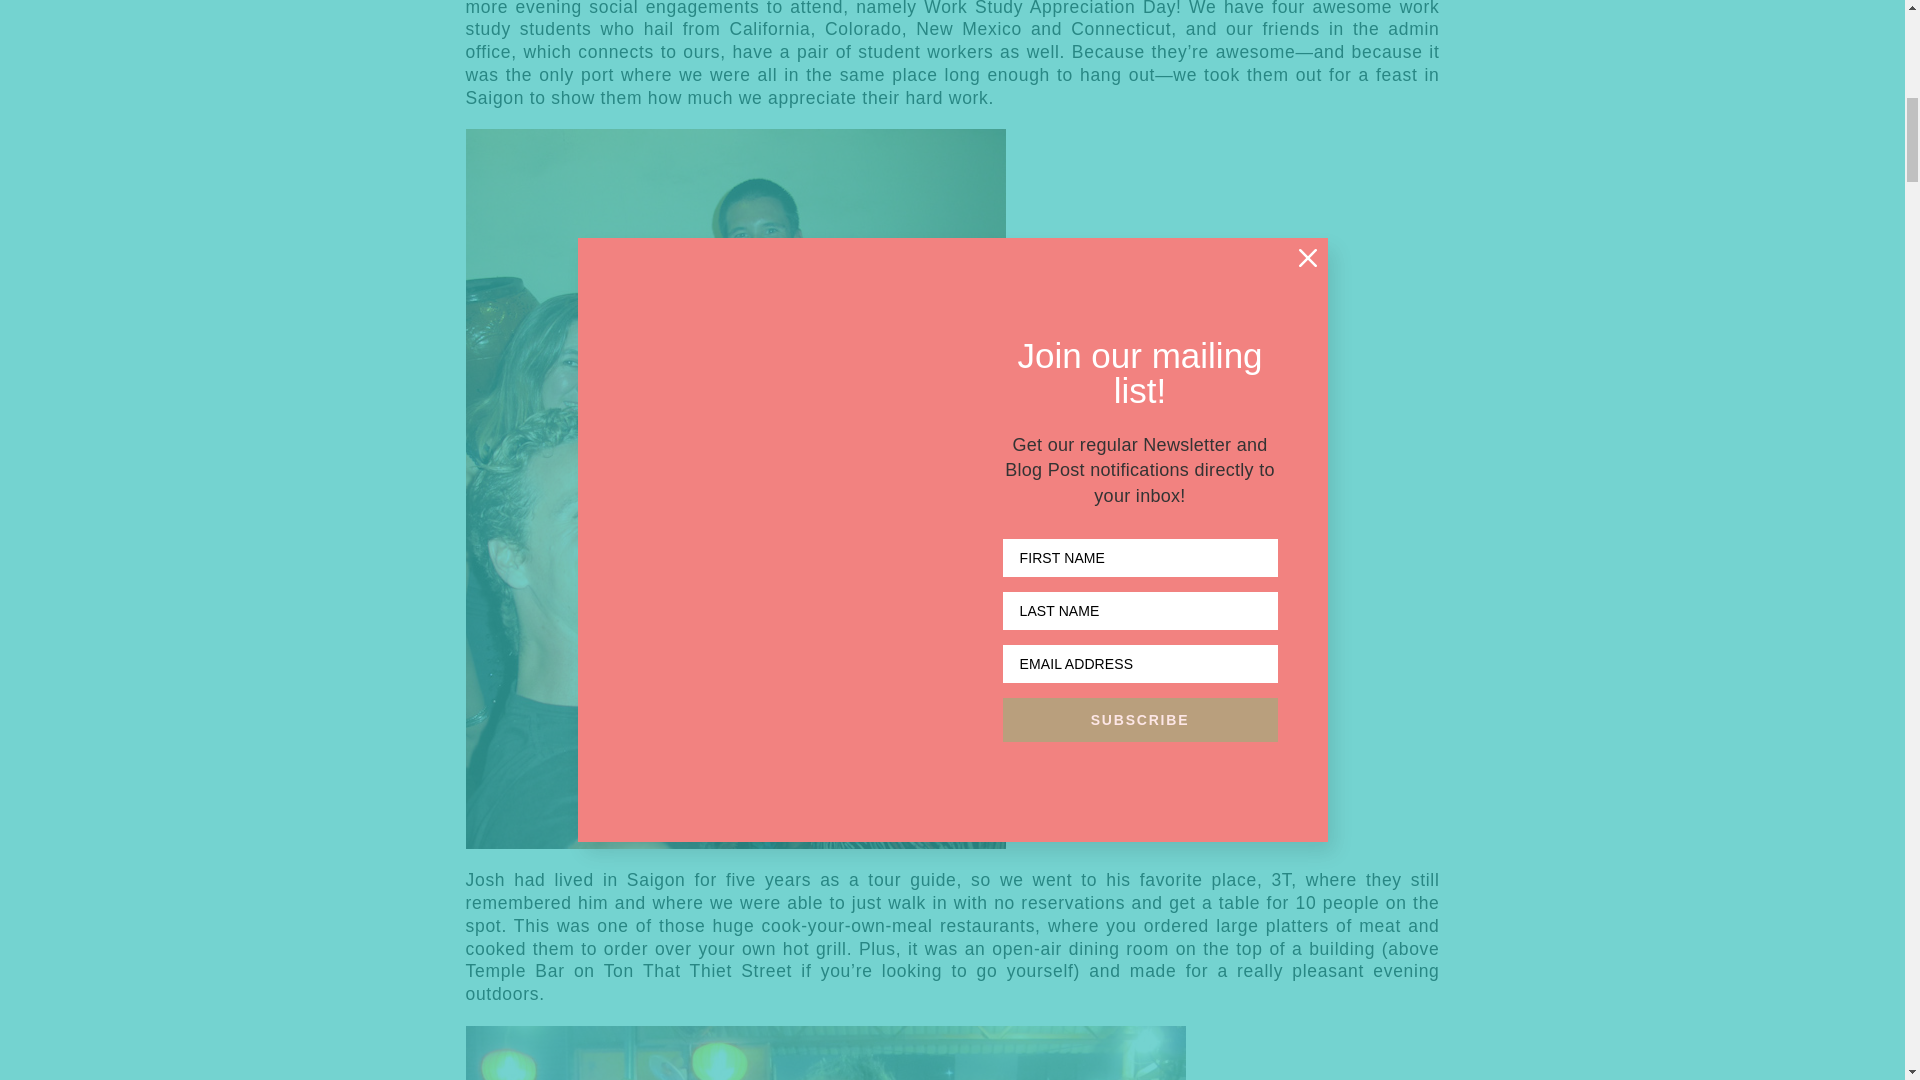  I want to click on Dining, Ho Chi Minh, Vietnam, so click(826, 1053).